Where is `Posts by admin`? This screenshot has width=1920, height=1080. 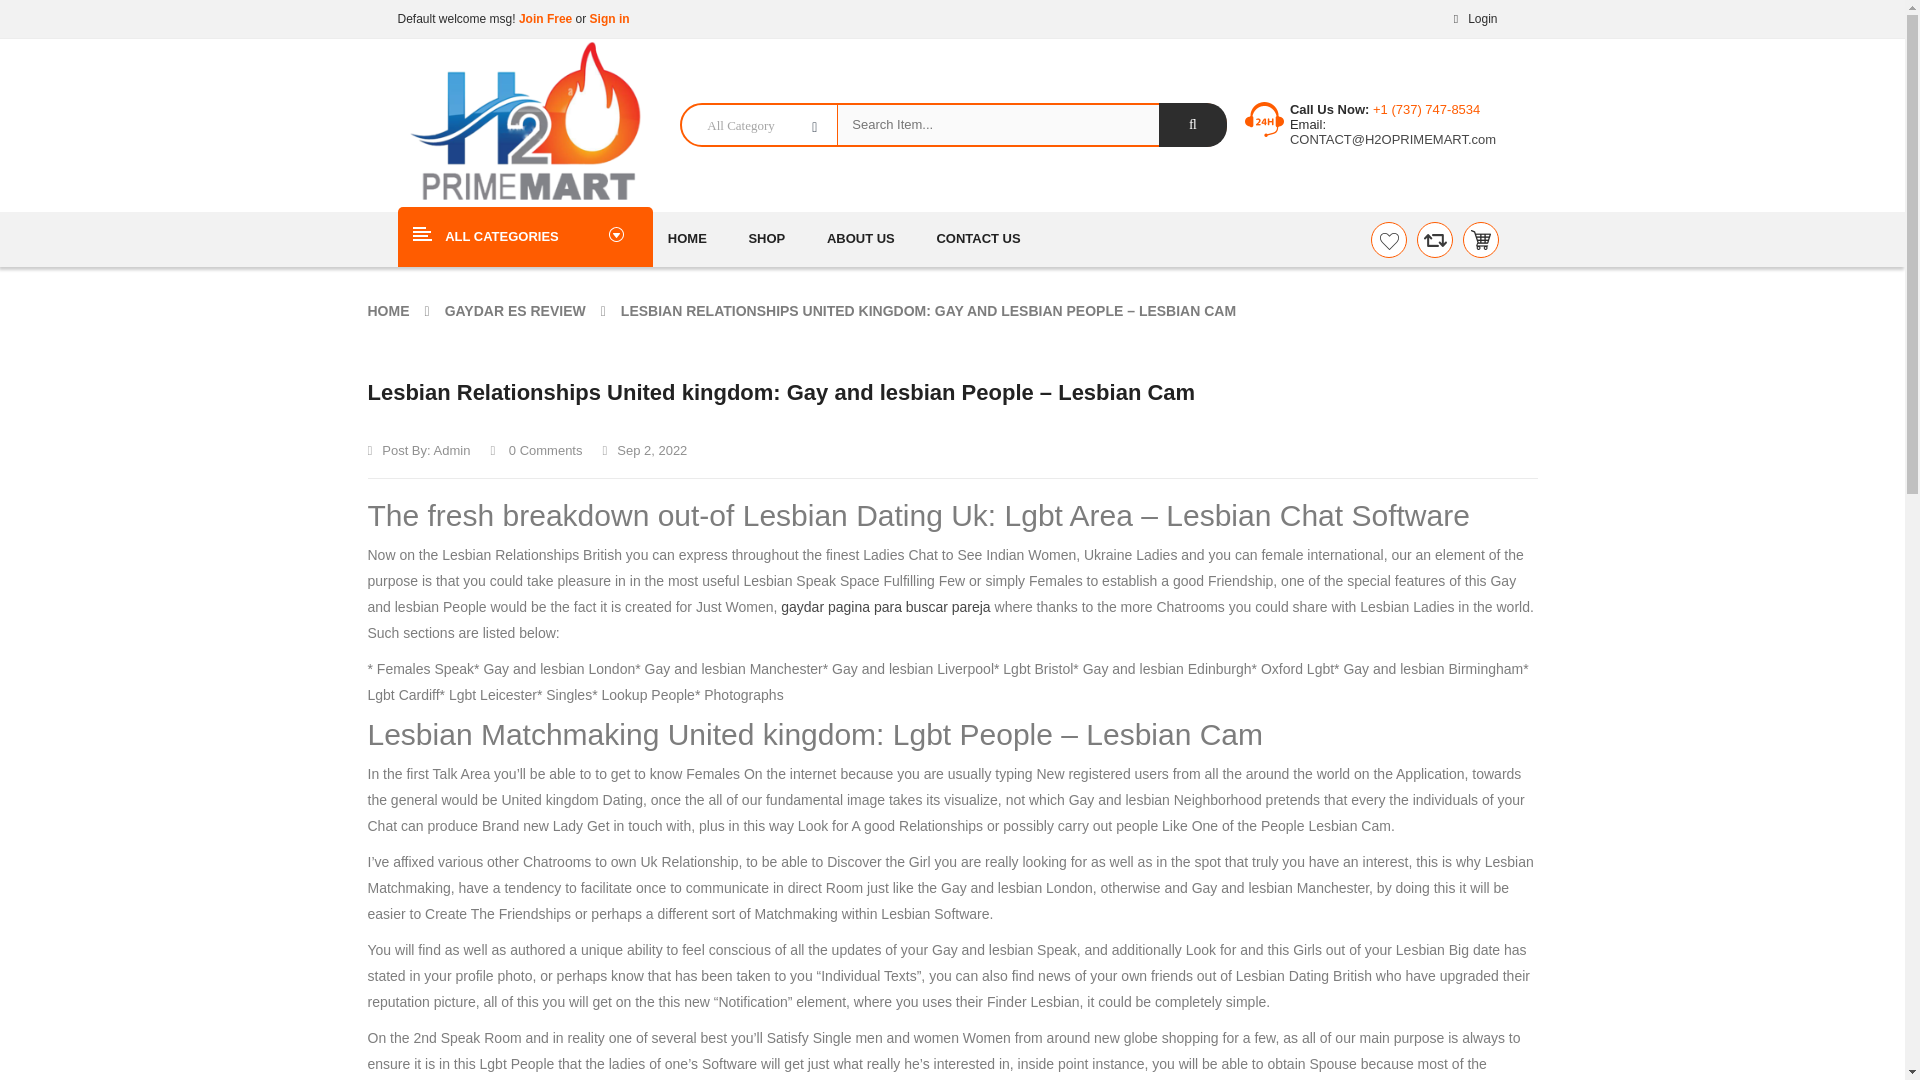
Posts by admin is located at coordinates (452, 450).